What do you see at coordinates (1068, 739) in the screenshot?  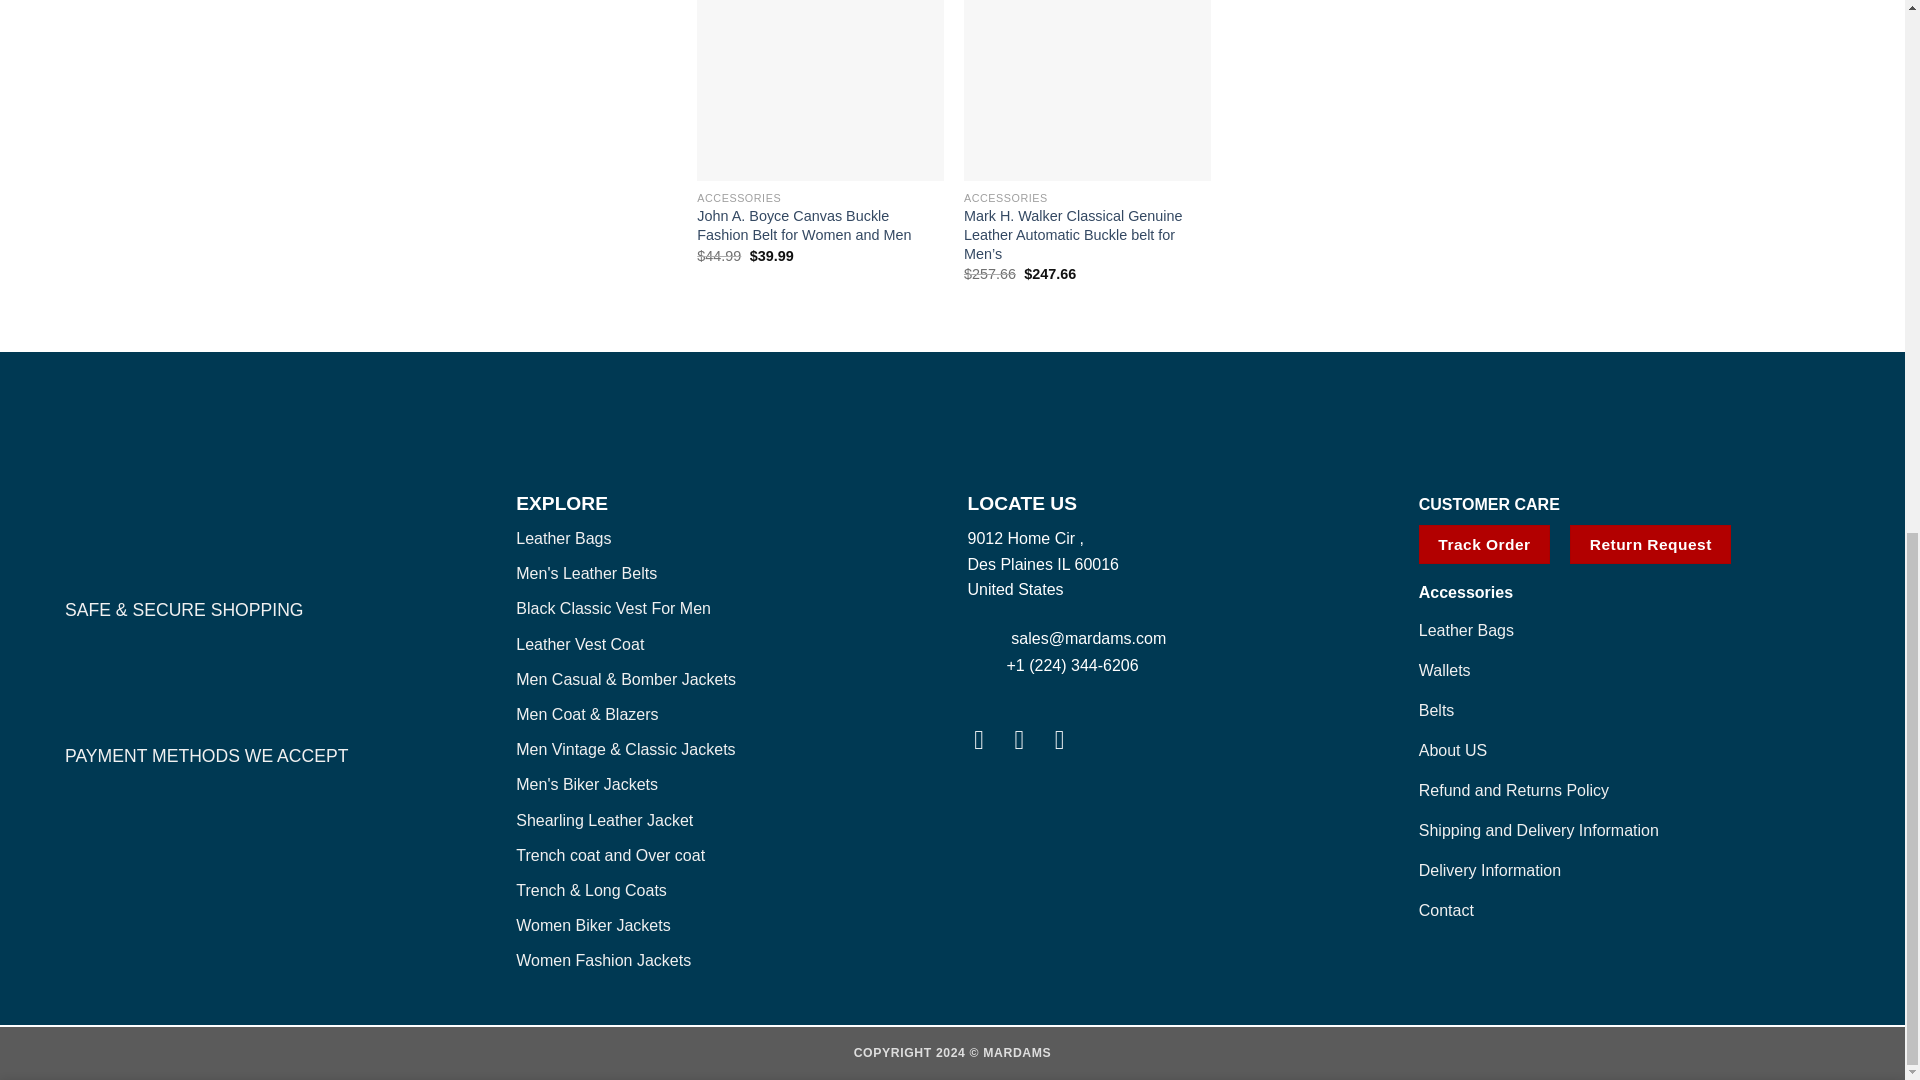 I see `Follow on Twitter` at bounding box center [1068, 739].